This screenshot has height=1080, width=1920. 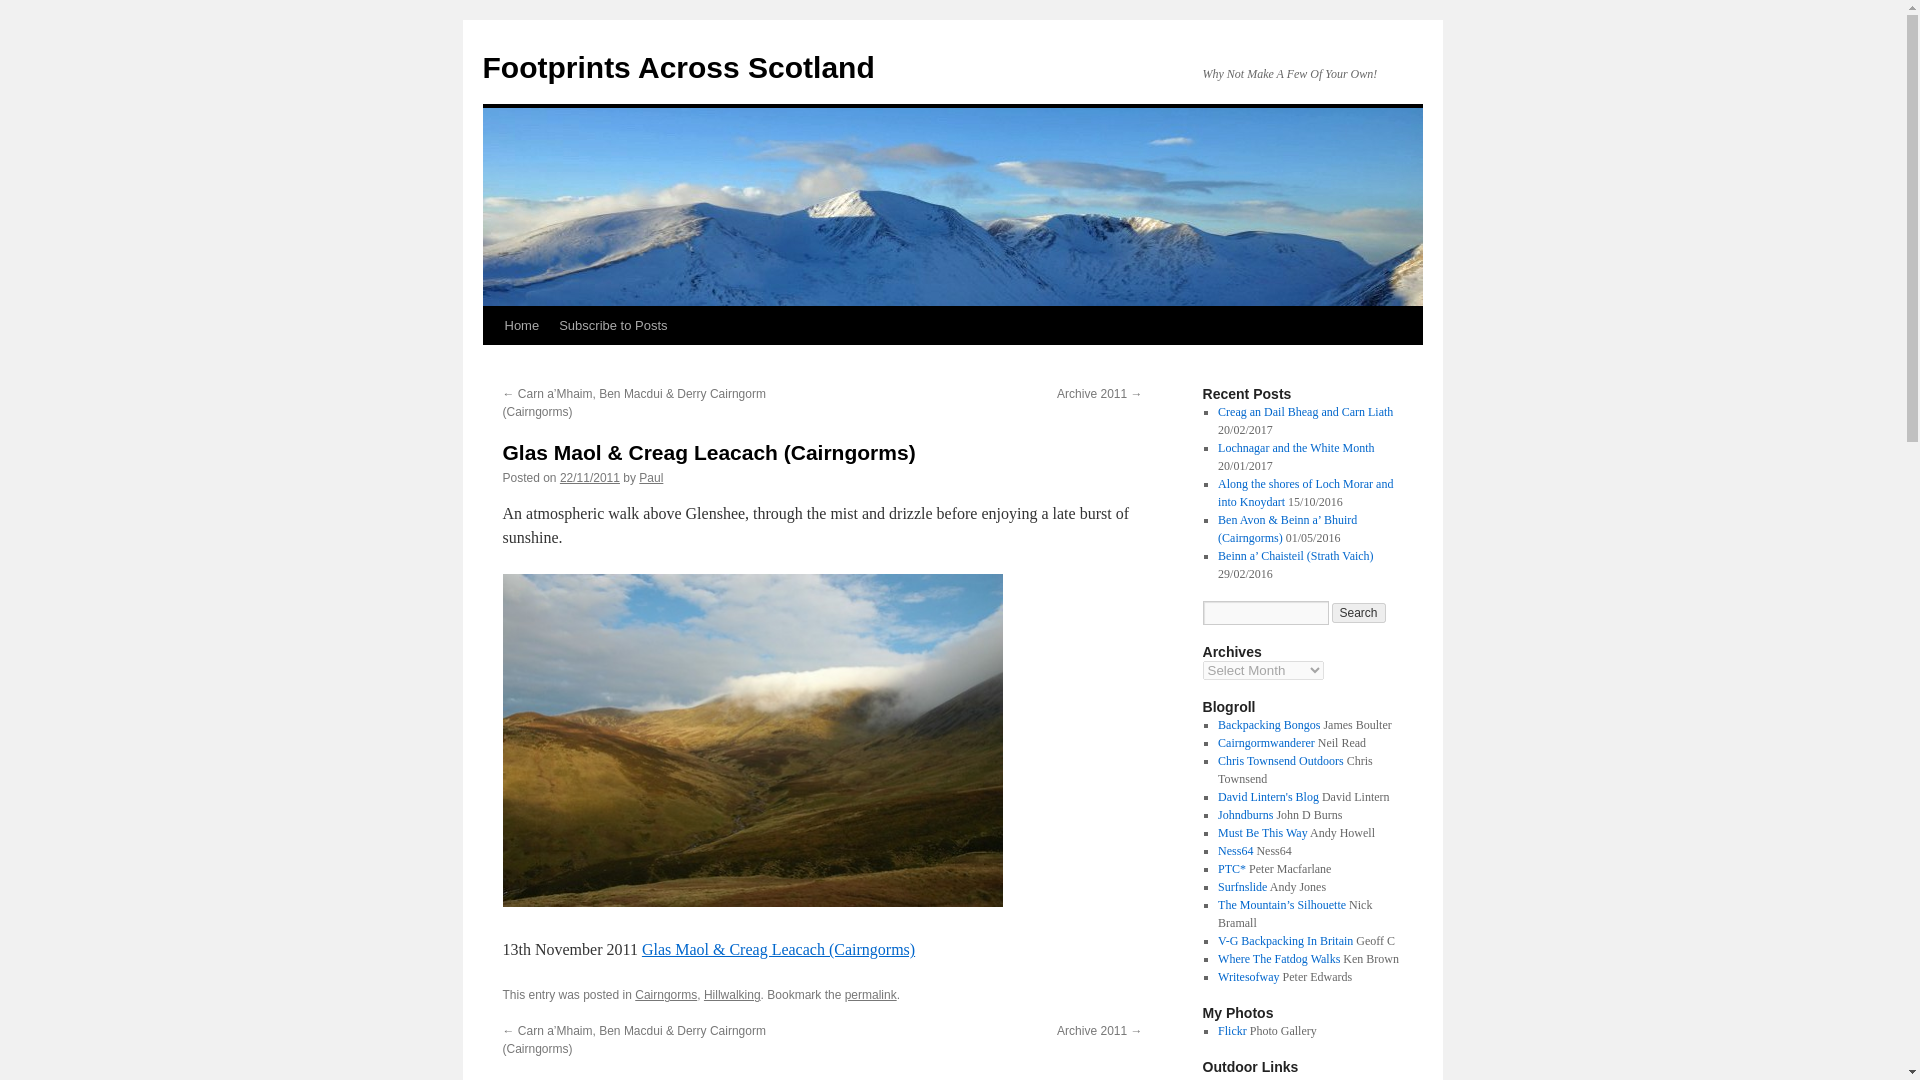 What do you see at coordinates (677, 67) in the screenshot?
I see `Footprints Across Scotland` at bounding box center [677, 67].